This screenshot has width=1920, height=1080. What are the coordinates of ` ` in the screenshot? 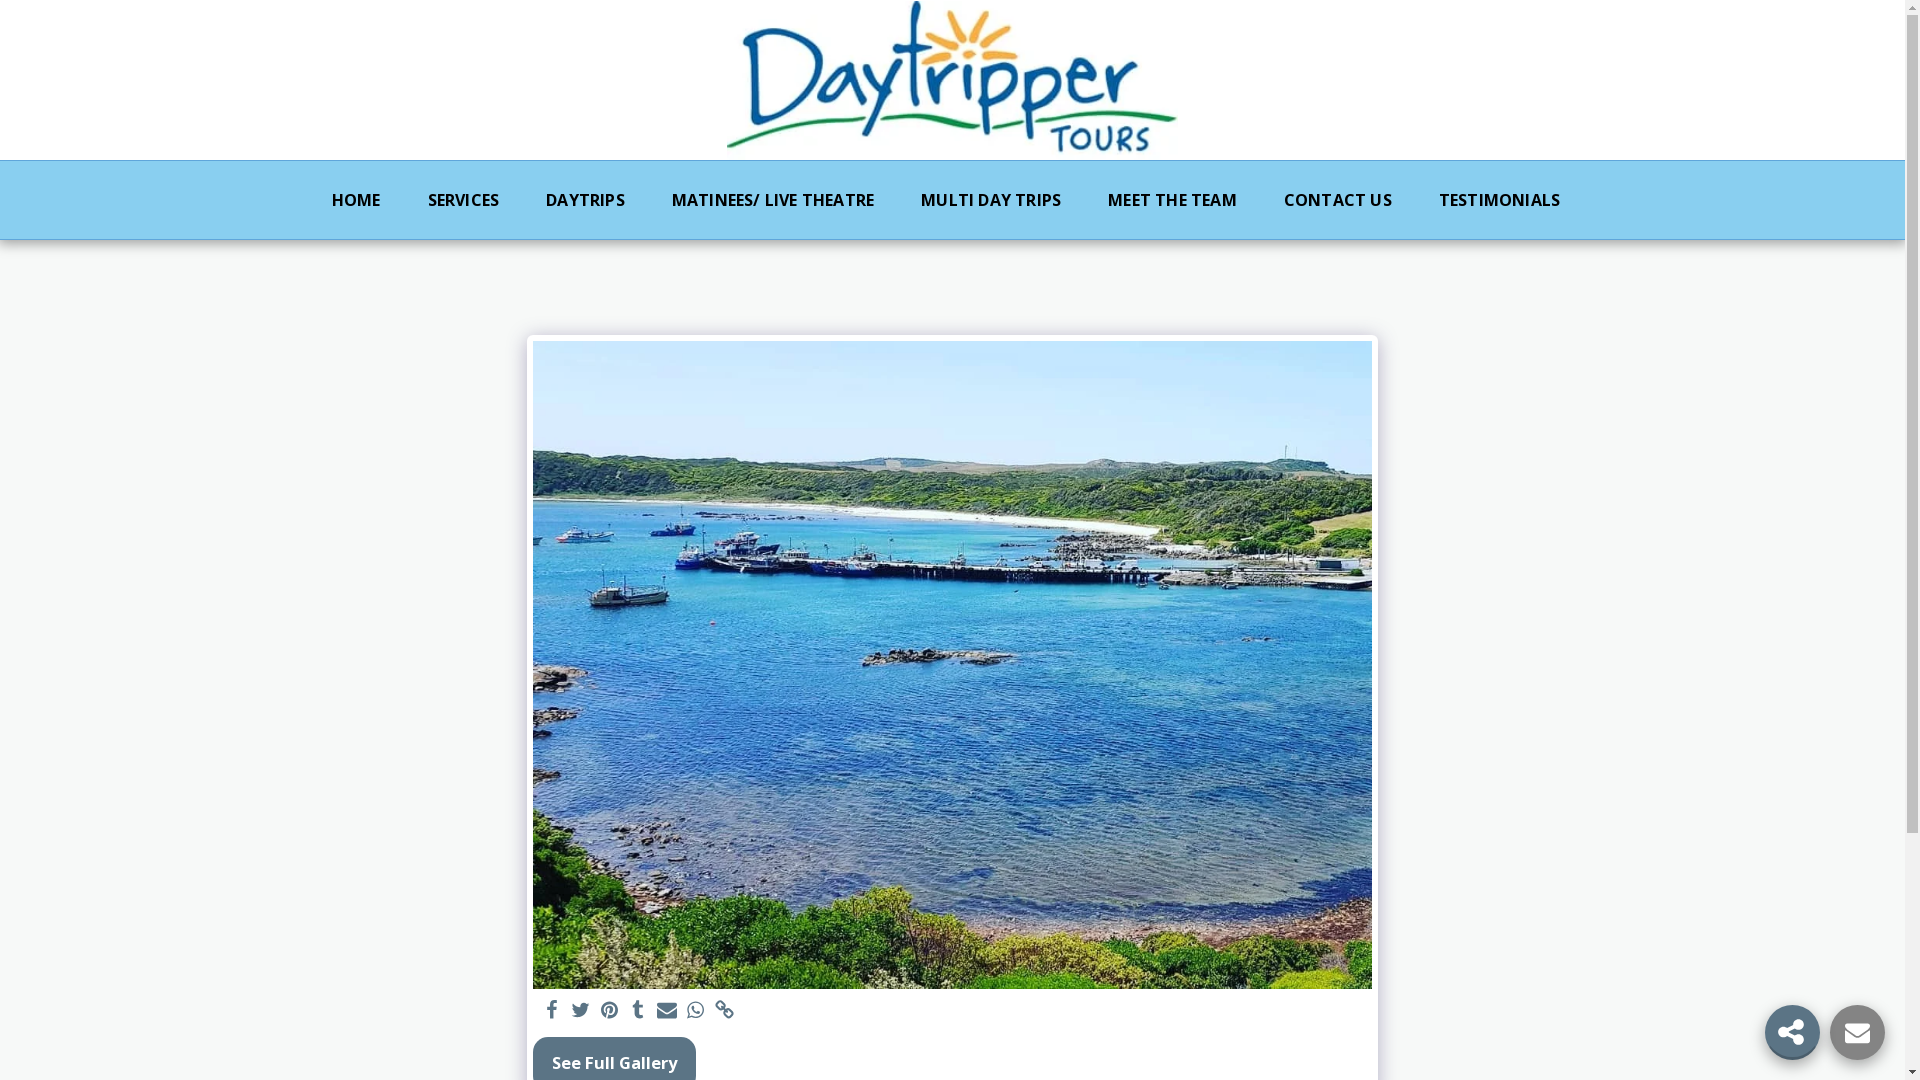 It's located at (1858, 1032).